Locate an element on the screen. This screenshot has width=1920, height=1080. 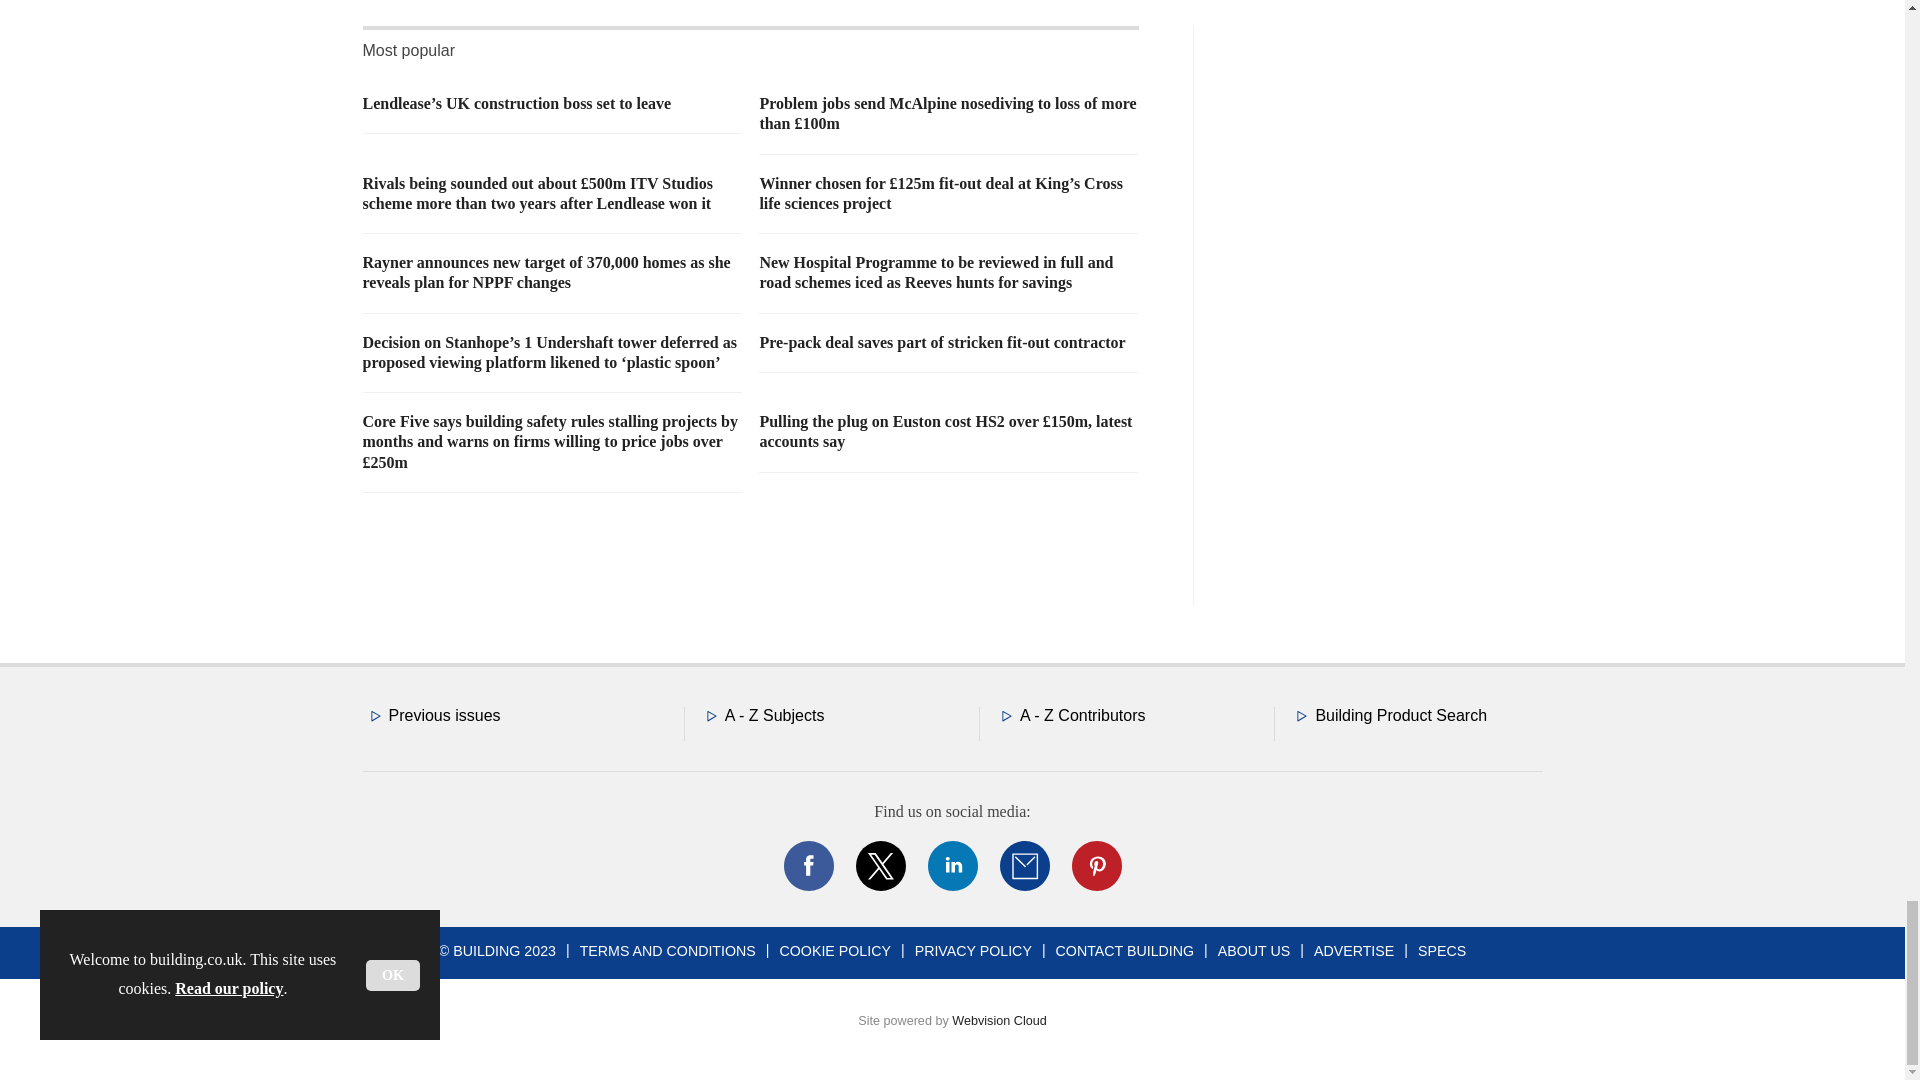
Connect with us on Pinterest is located at coordinates (1095, 866).